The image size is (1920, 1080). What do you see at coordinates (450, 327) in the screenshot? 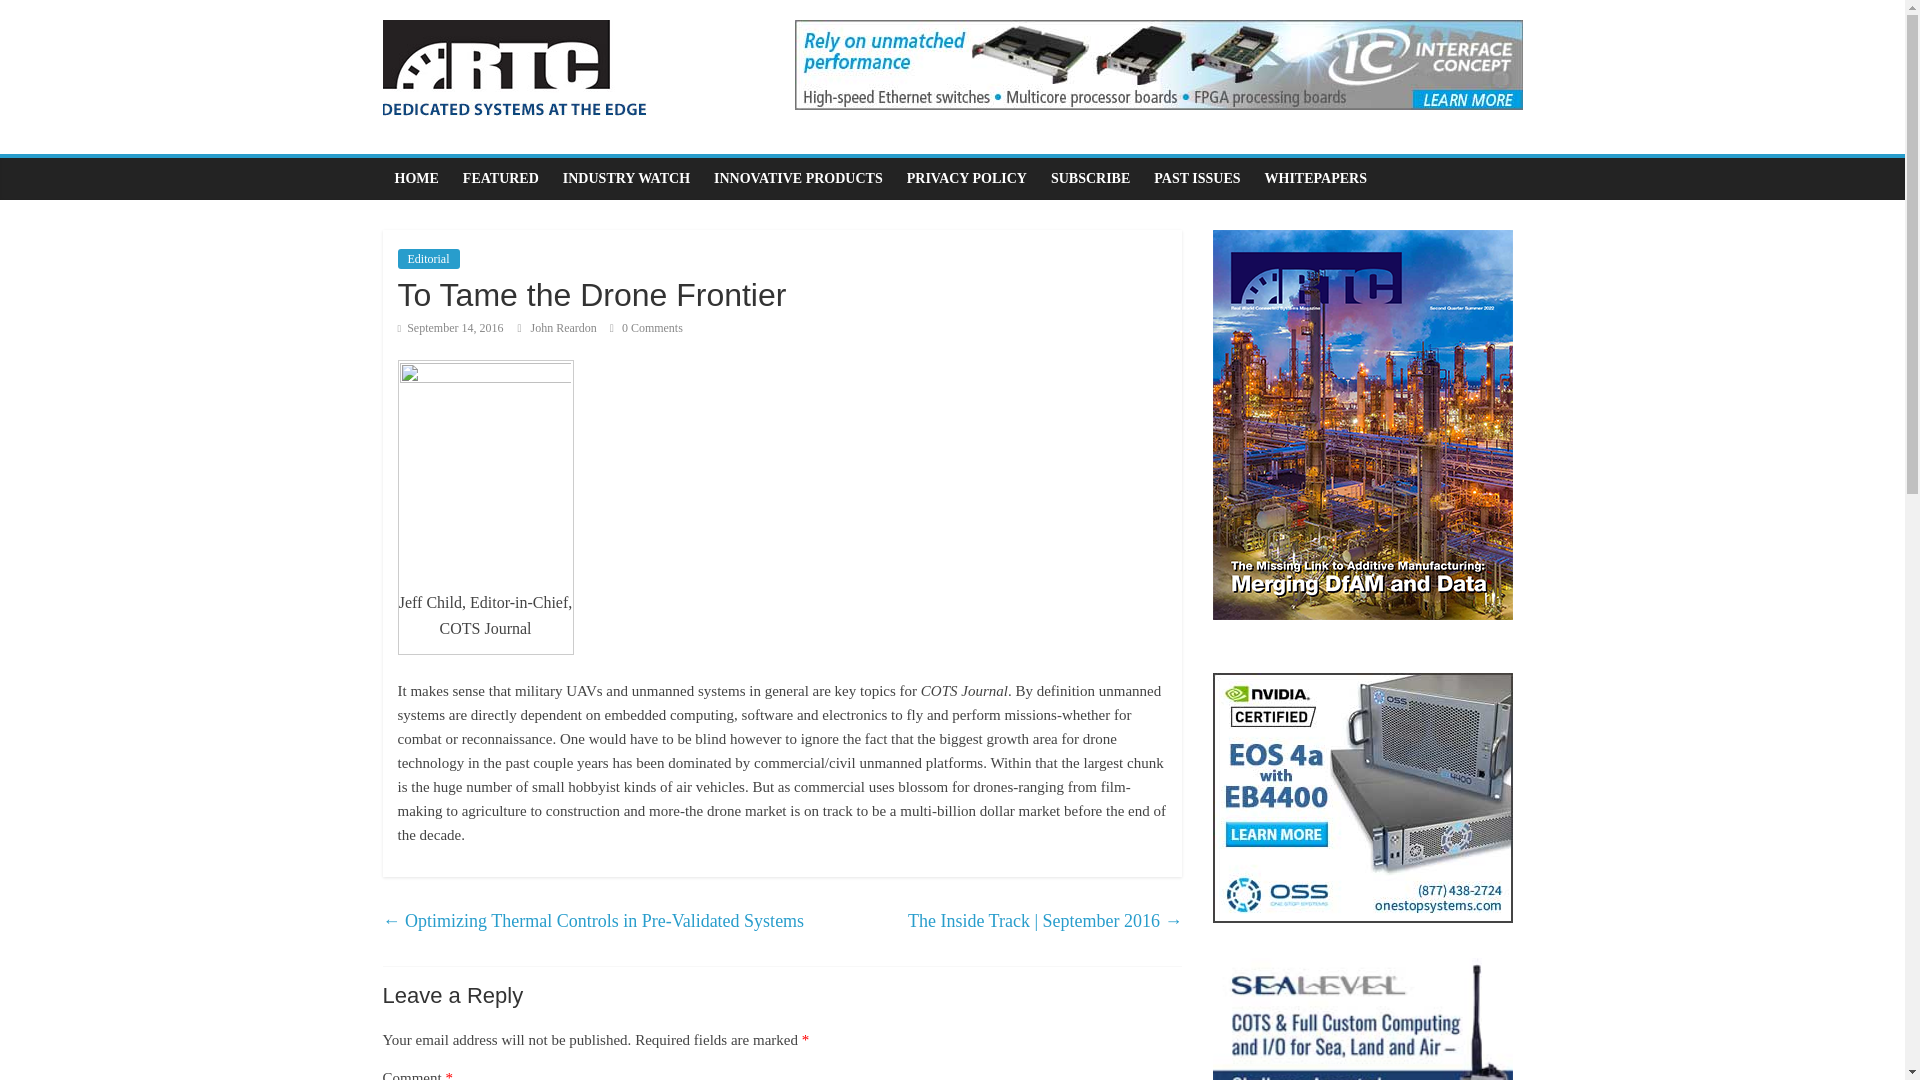
I see `September 14, 2016` at bounding box center [450, 327].